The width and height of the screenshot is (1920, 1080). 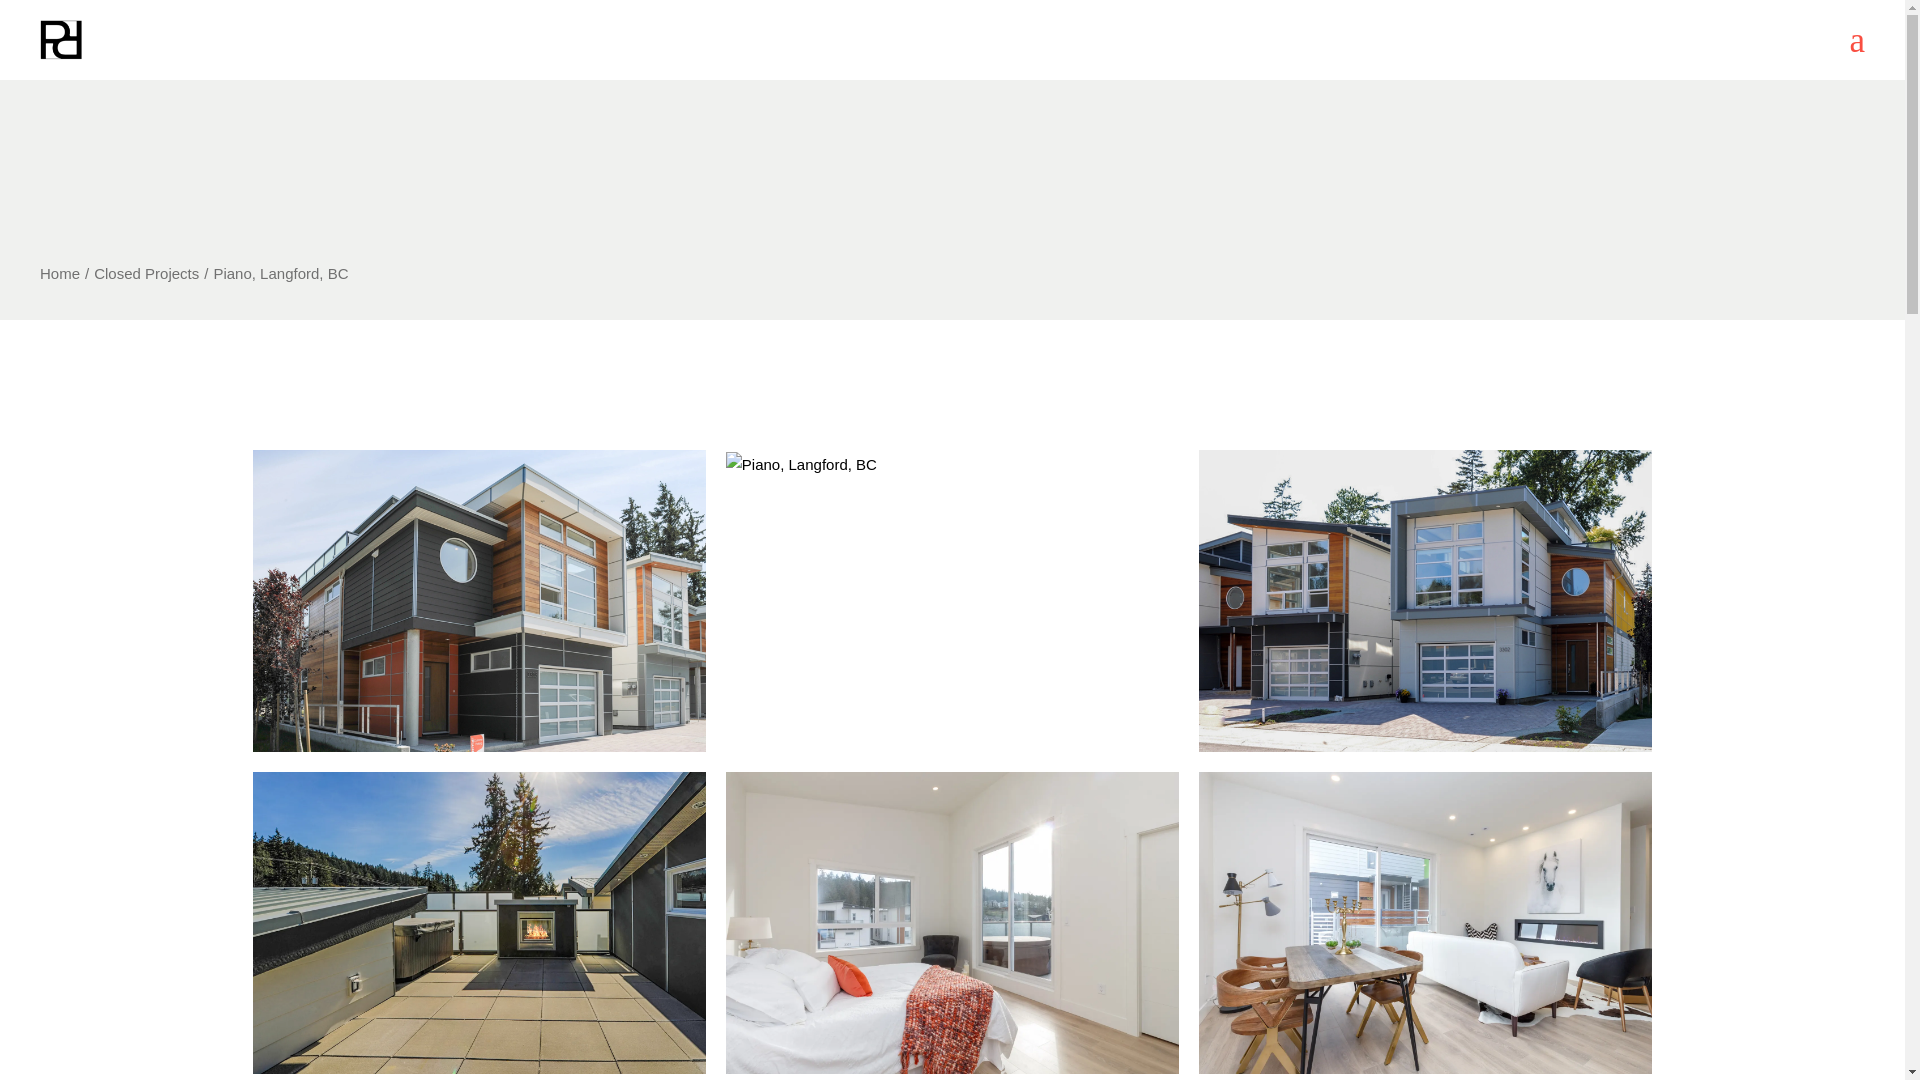 What do you see at coordinates (952, 464) in the screenshot?
I see `Parsidevelopment-Piano12` at bounding box center [952, 464].